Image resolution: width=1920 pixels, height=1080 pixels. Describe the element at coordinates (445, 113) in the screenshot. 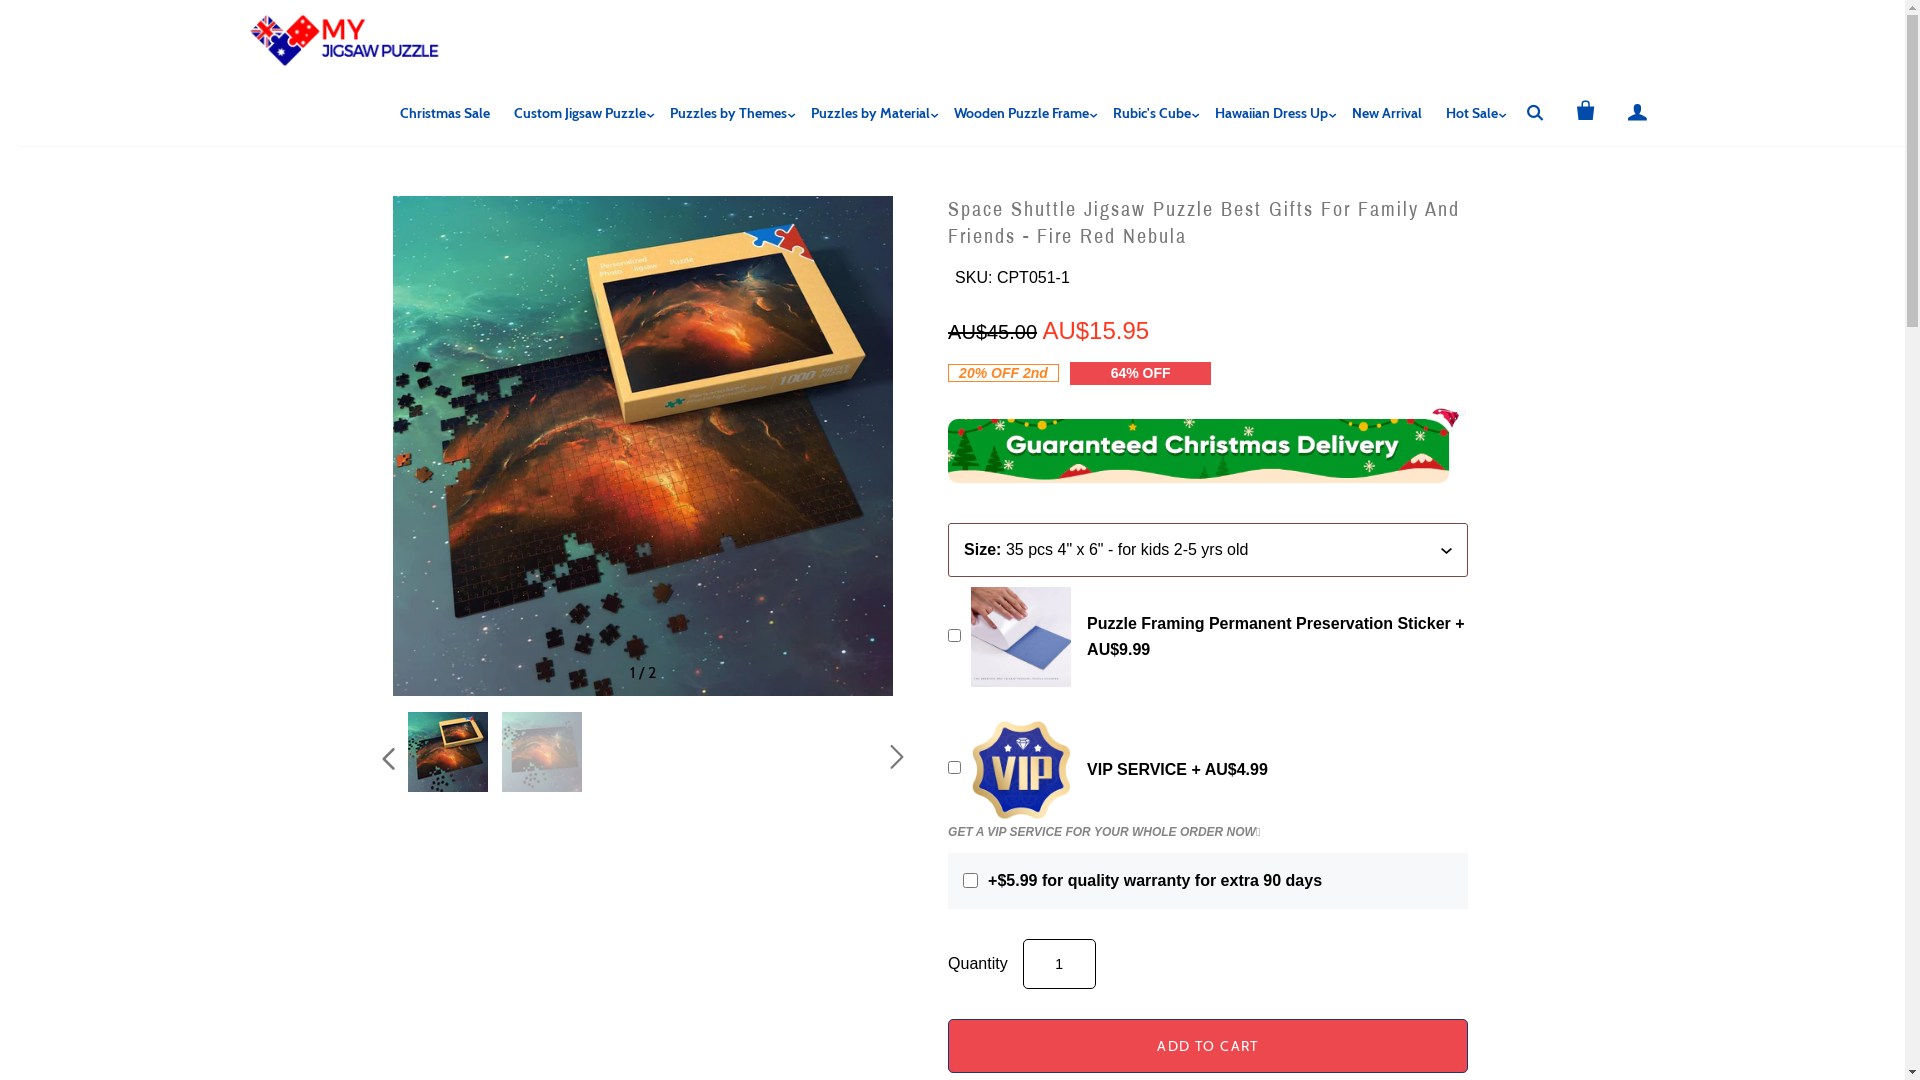

I see `Christmas Sale` at that location.